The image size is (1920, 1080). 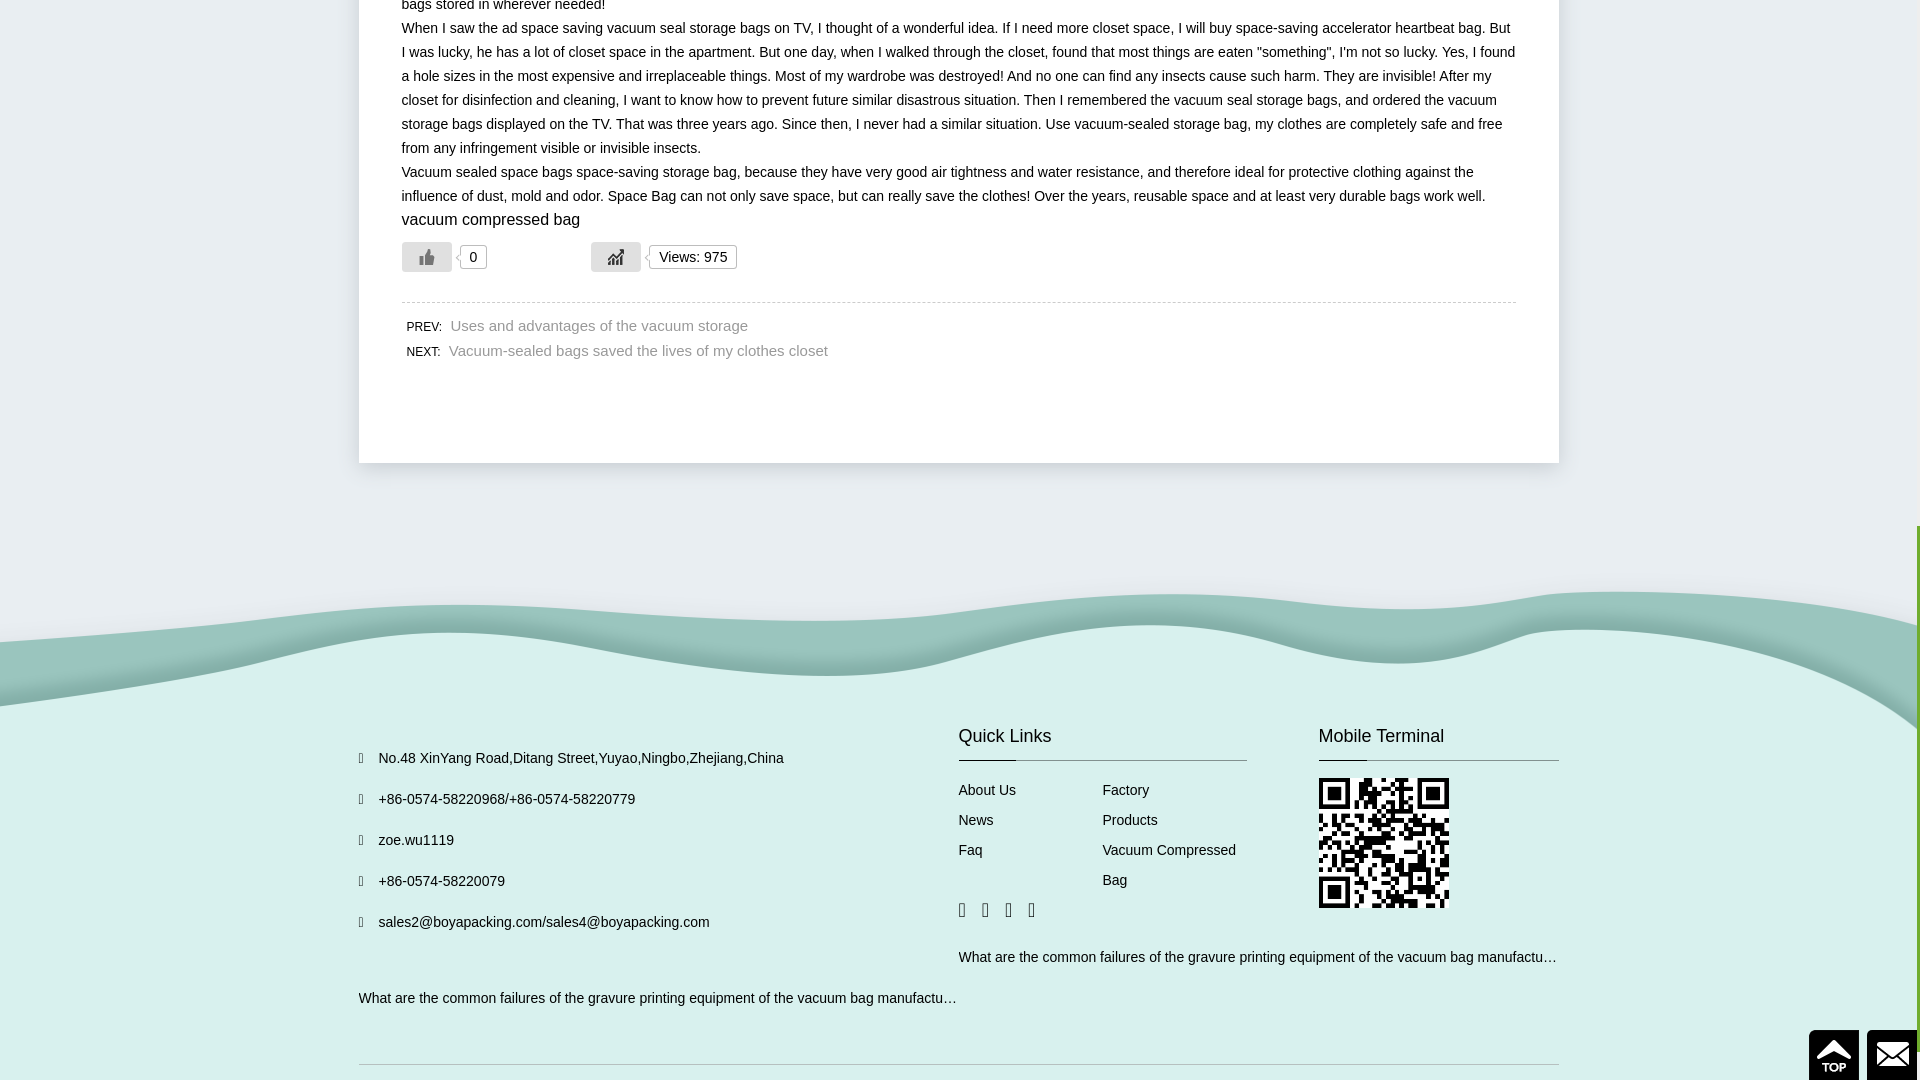 I want to click on Factory, so click(x=1125, y=790).